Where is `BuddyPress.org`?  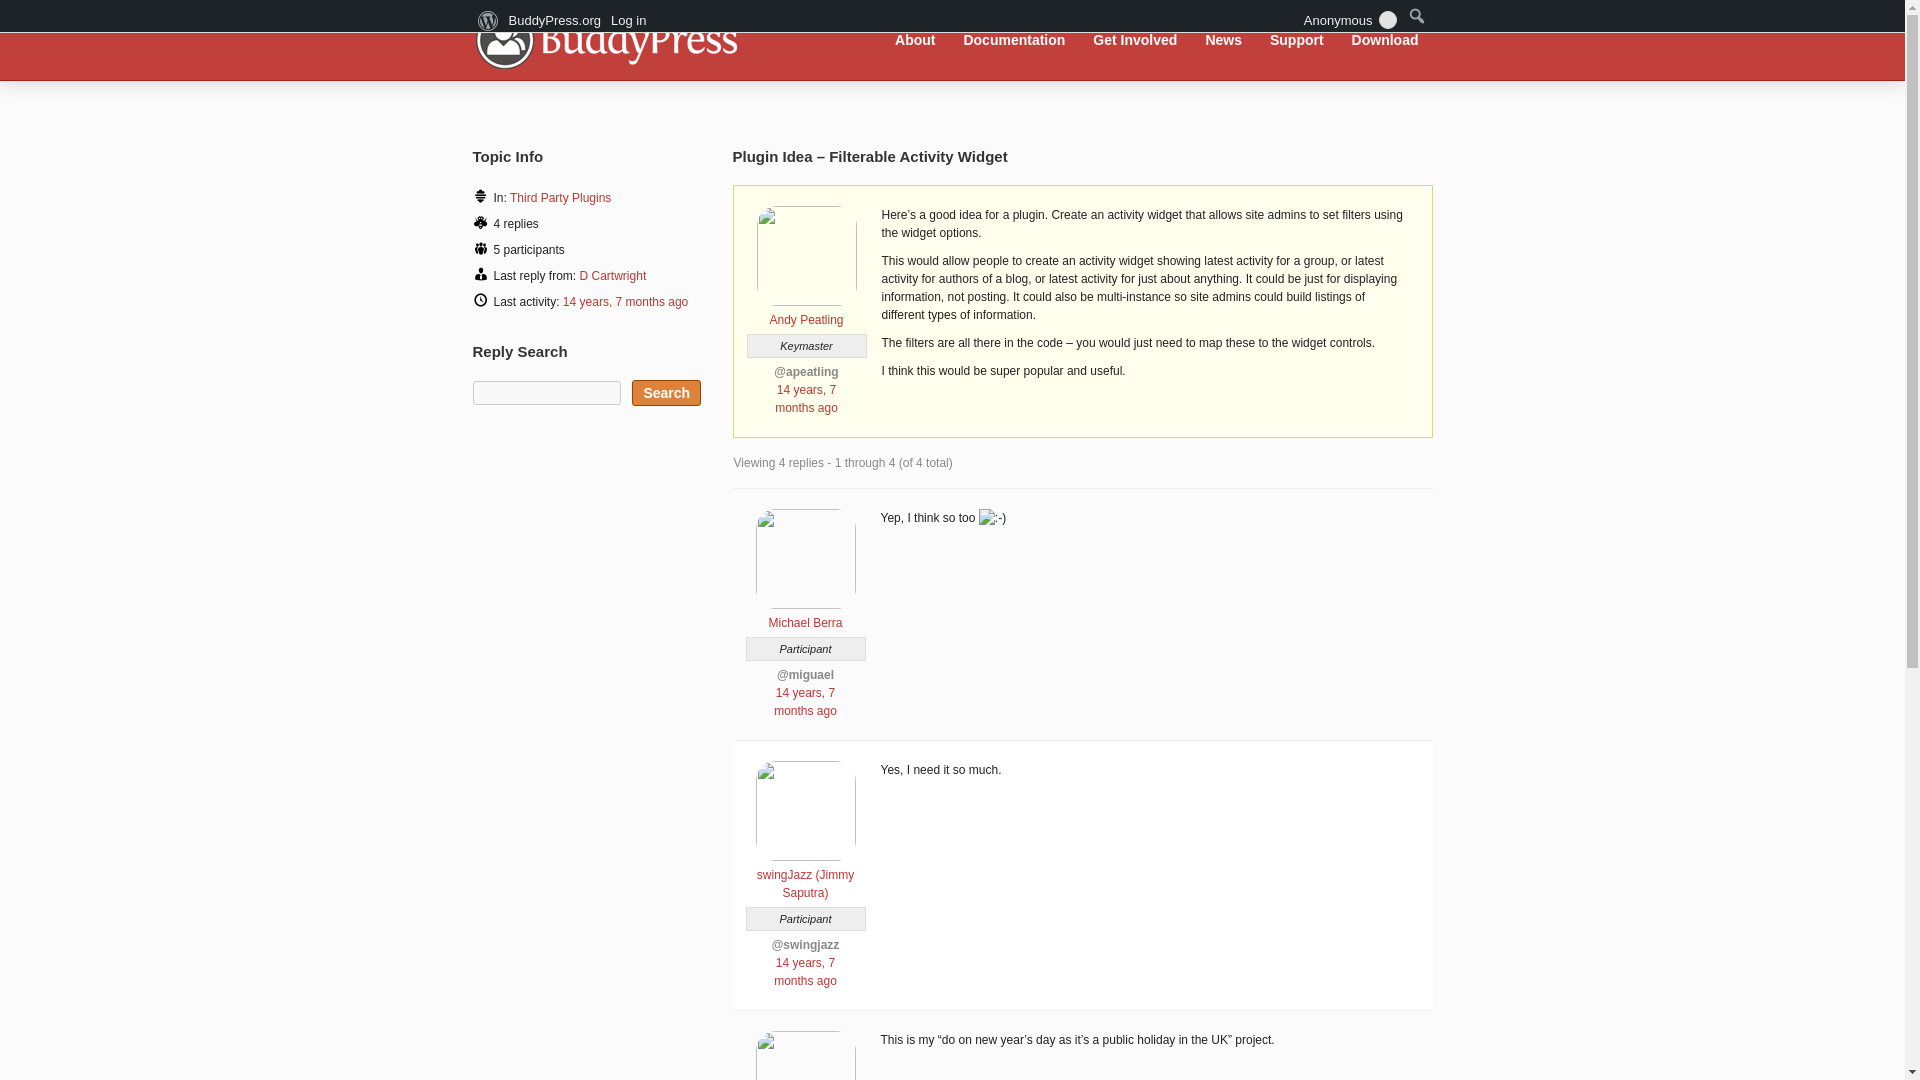 BuddyPress.org is located at coordinates (604, 38).